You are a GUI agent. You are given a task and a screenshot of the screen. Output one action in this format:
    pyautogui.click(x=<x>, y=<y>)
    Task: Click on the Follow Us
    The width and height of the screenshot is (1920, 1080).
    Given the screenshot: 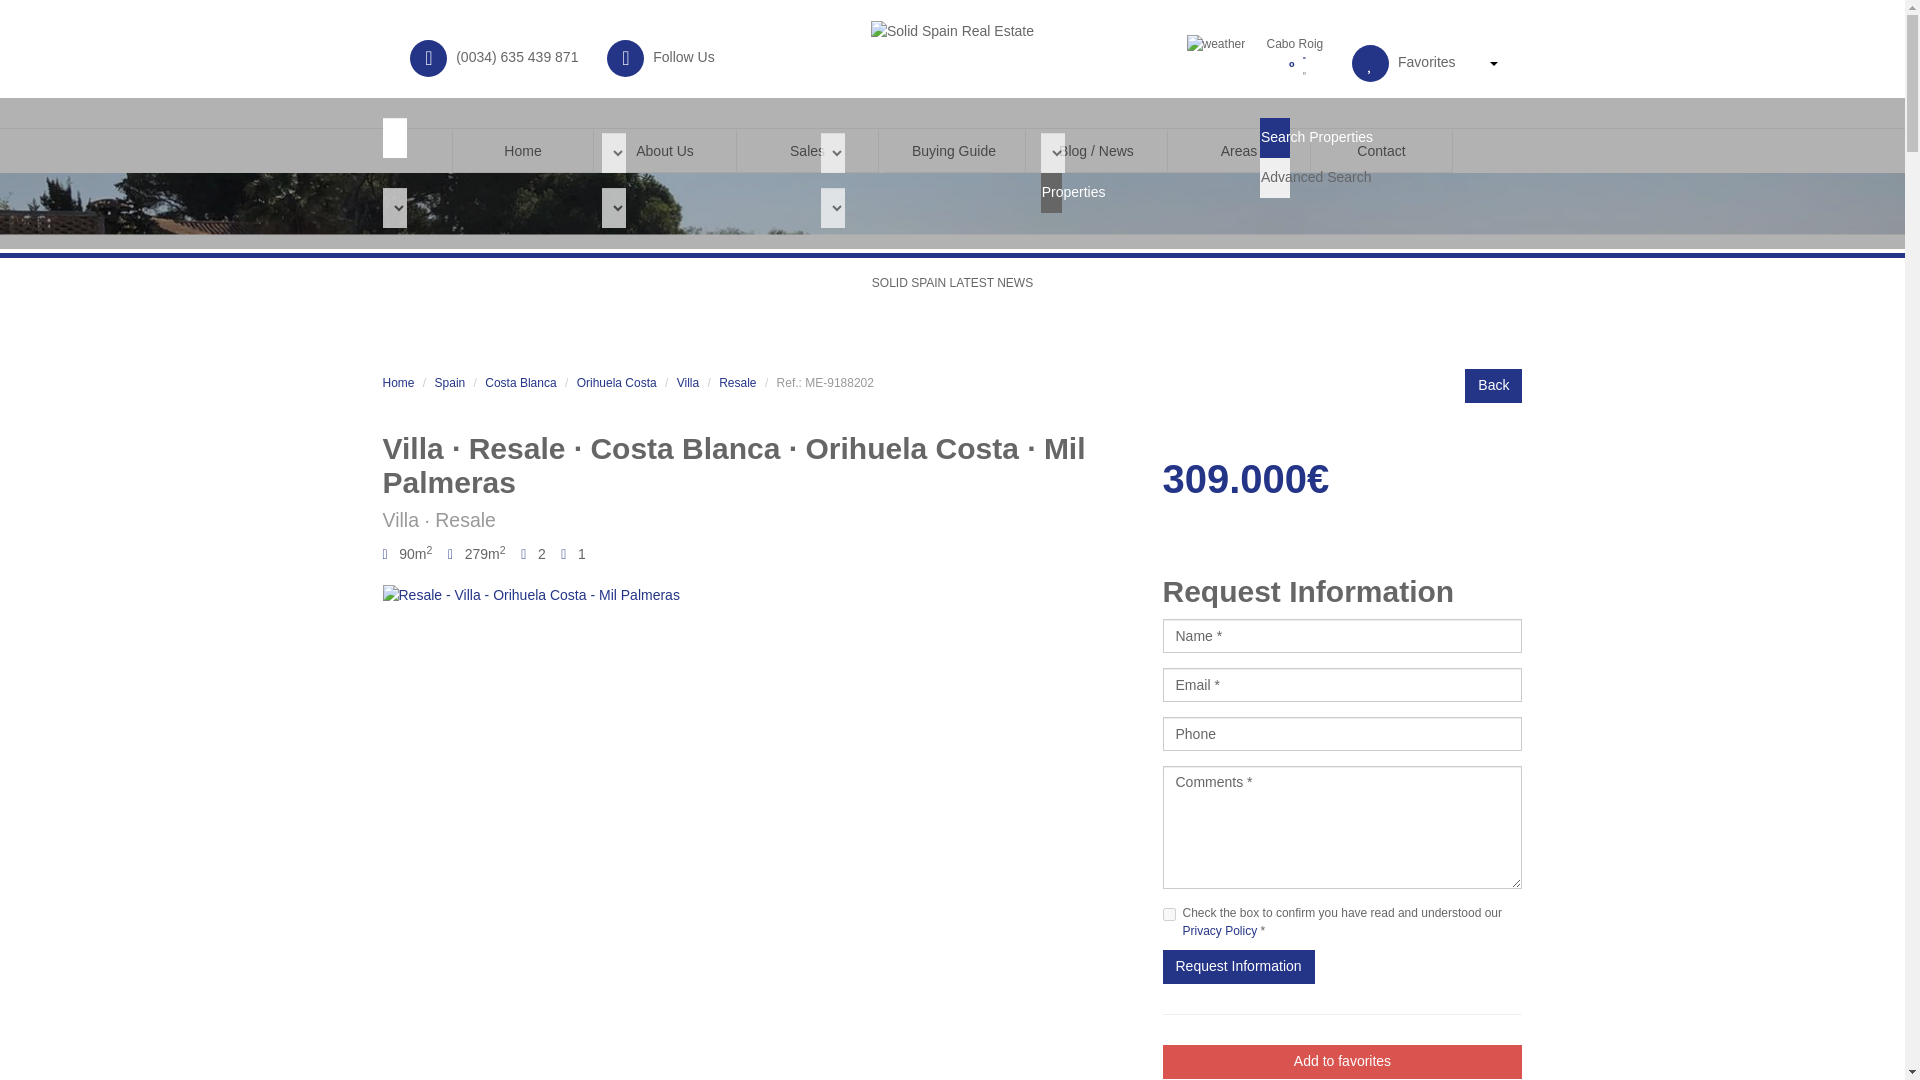 What is the action you would take?
    pyautogui.click(x=683, y=56)
    